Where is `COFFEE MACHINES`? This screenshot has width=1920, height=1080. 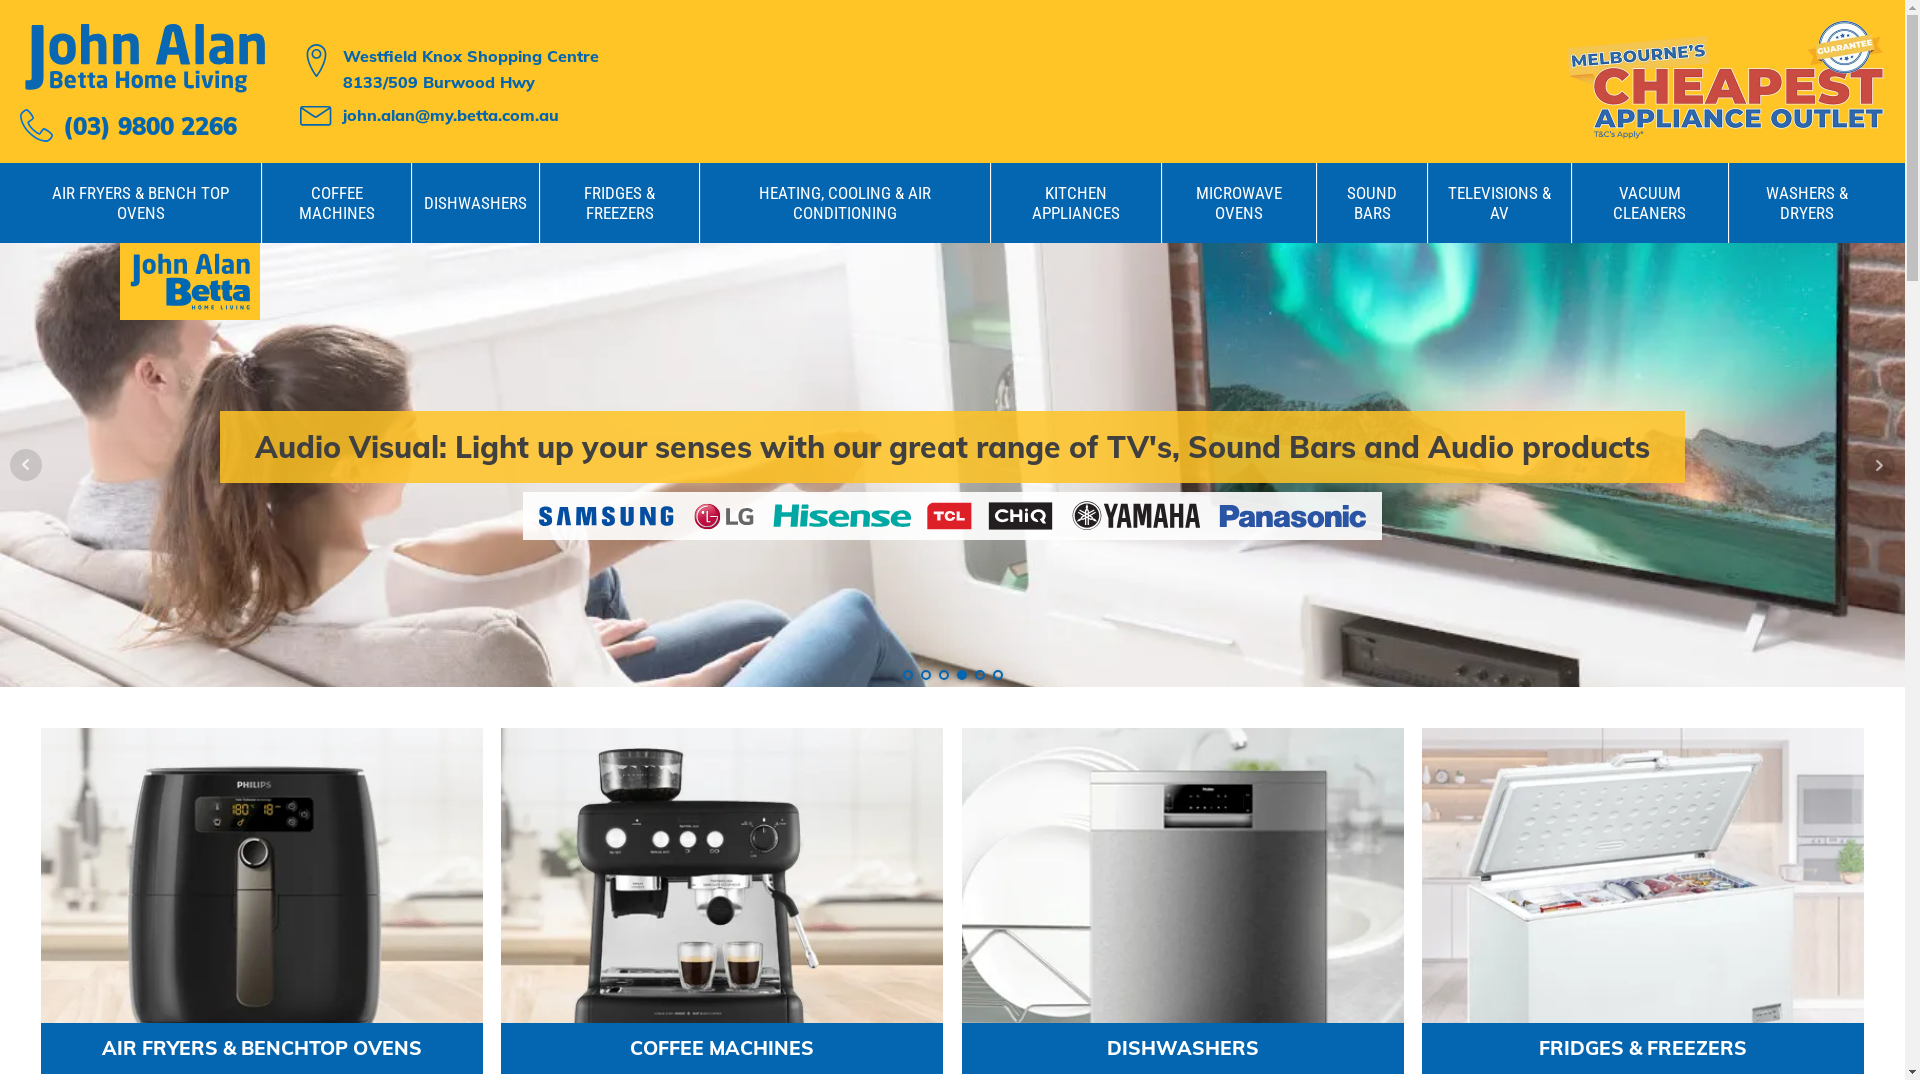
COFFEE MACHINES is located at coordinates (722, 900).